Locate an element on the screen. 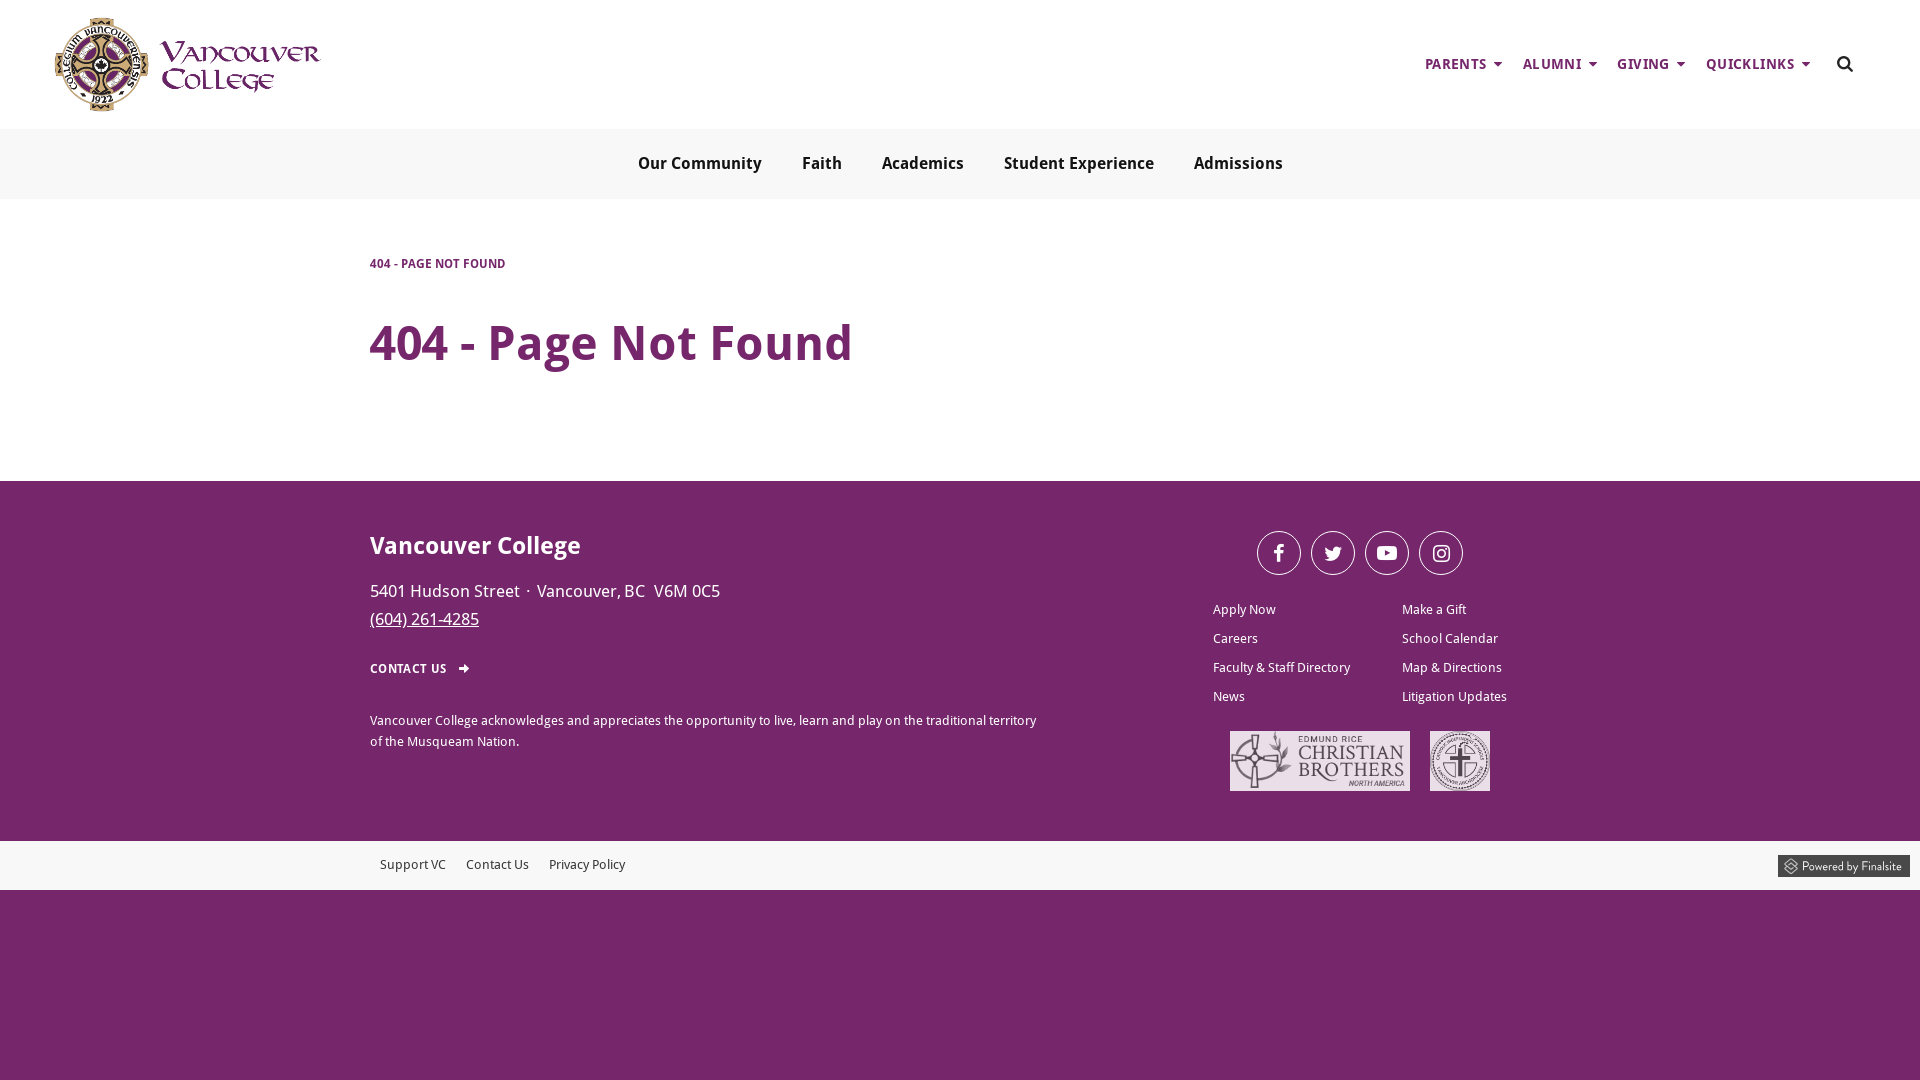  PARENTS is located at coordinates (1464, 64).